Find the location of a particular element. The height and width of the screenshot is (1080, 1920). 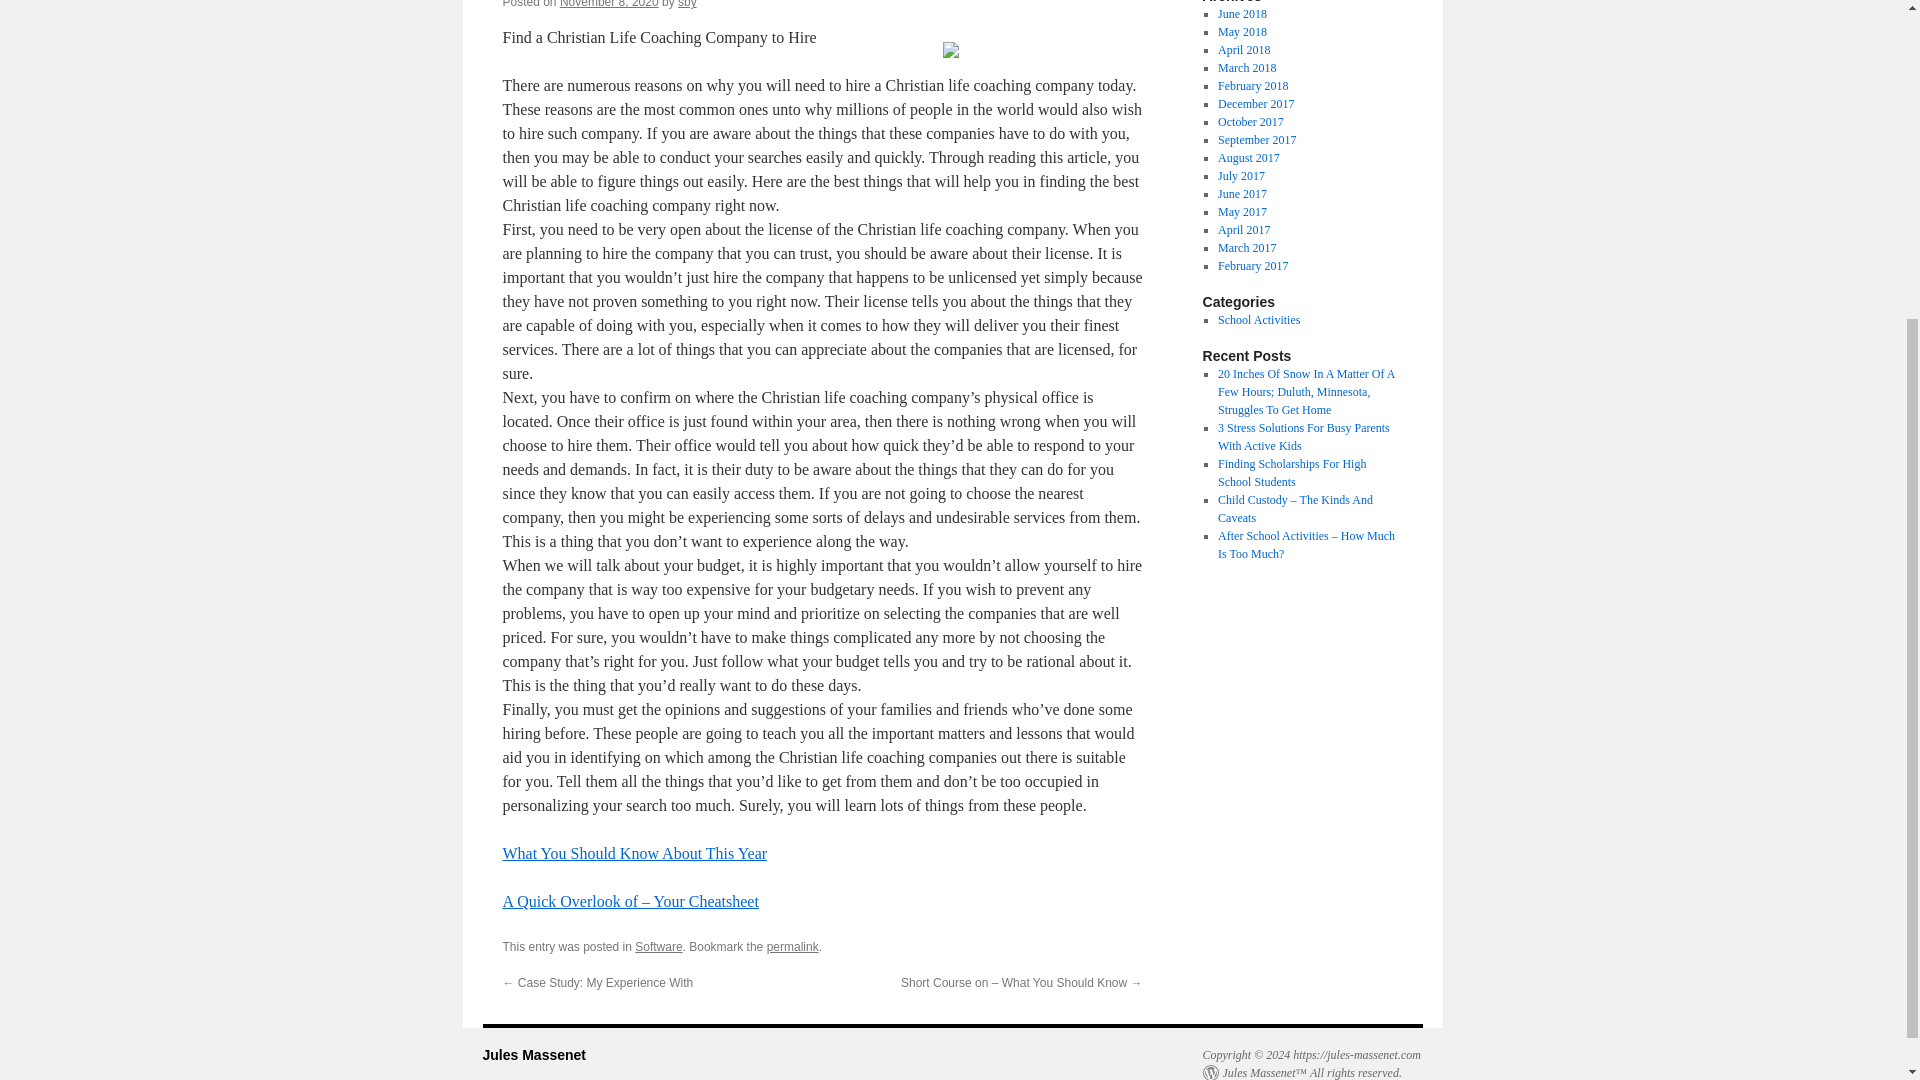

April 2018 is located at coordinates (1243, 50).